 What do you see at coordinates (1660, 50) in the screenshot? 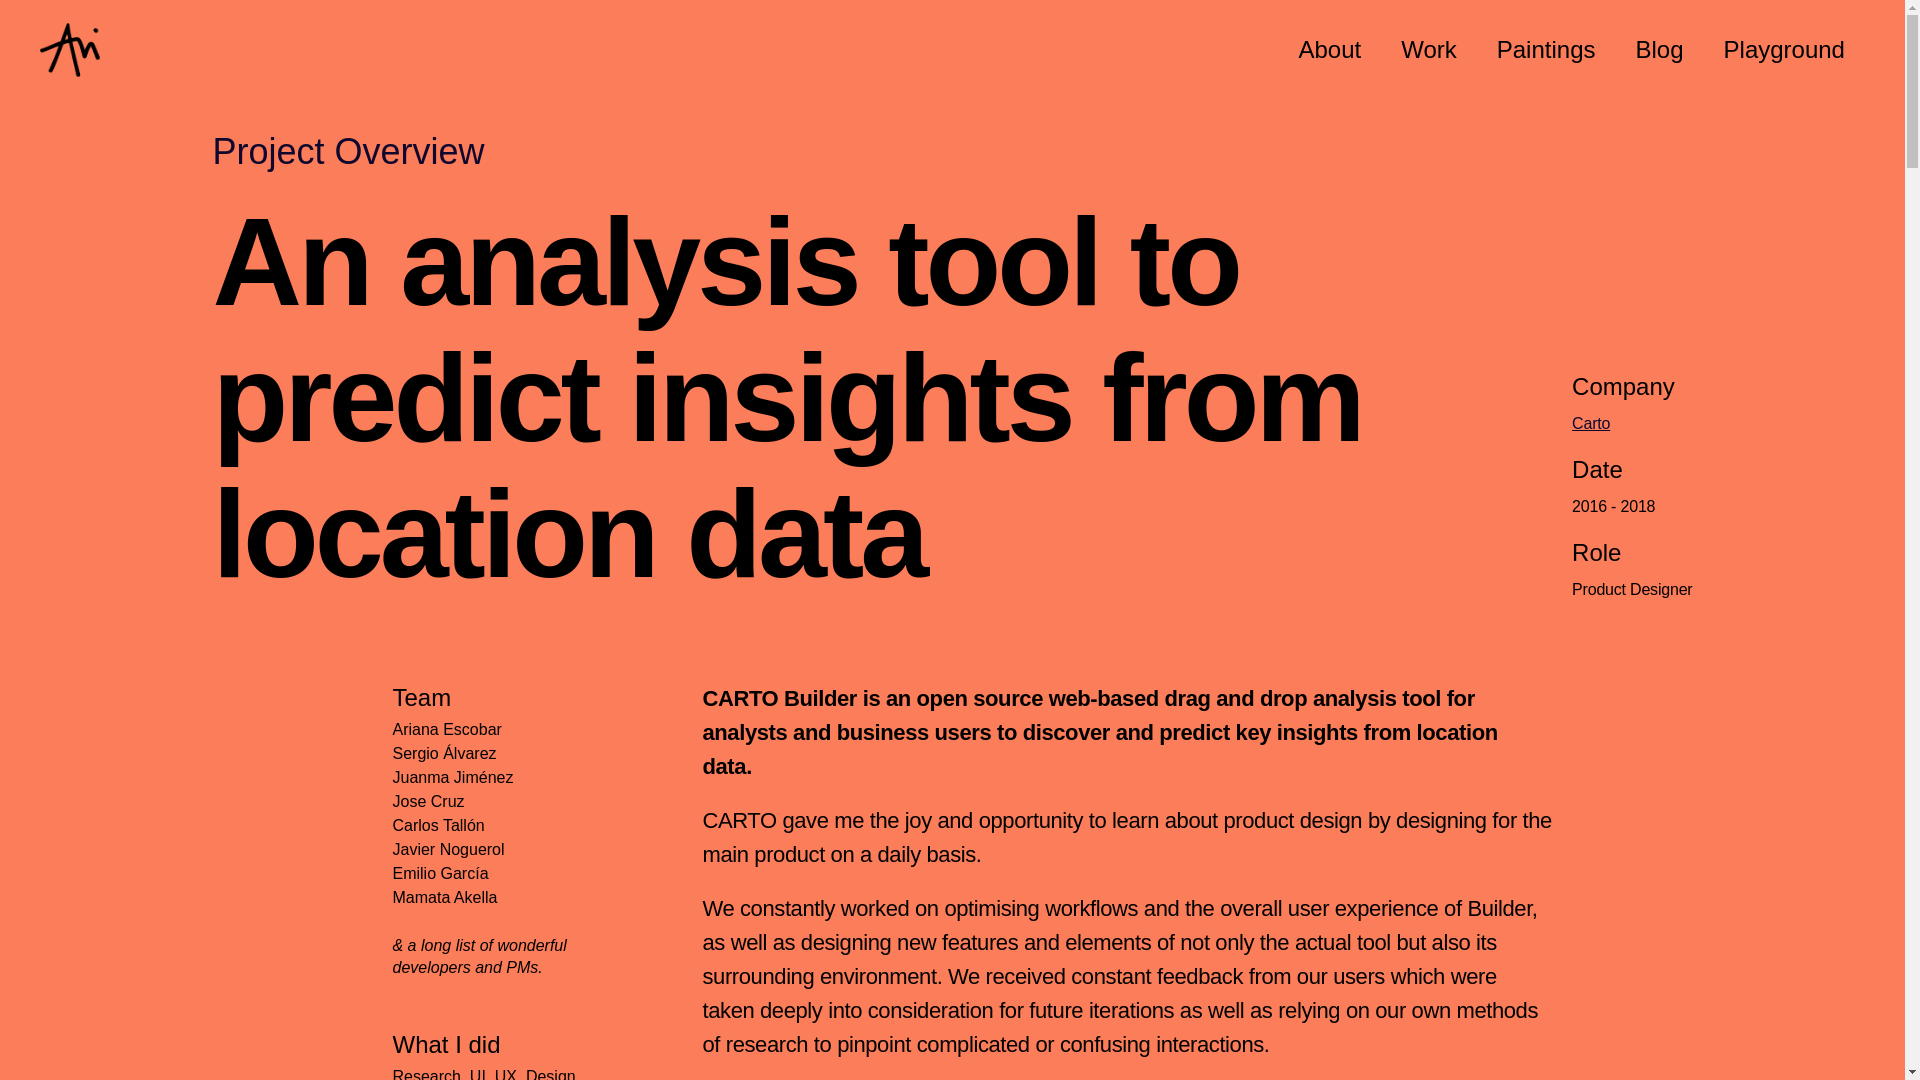
I see `Blog` at bounding box center [1660, 50].